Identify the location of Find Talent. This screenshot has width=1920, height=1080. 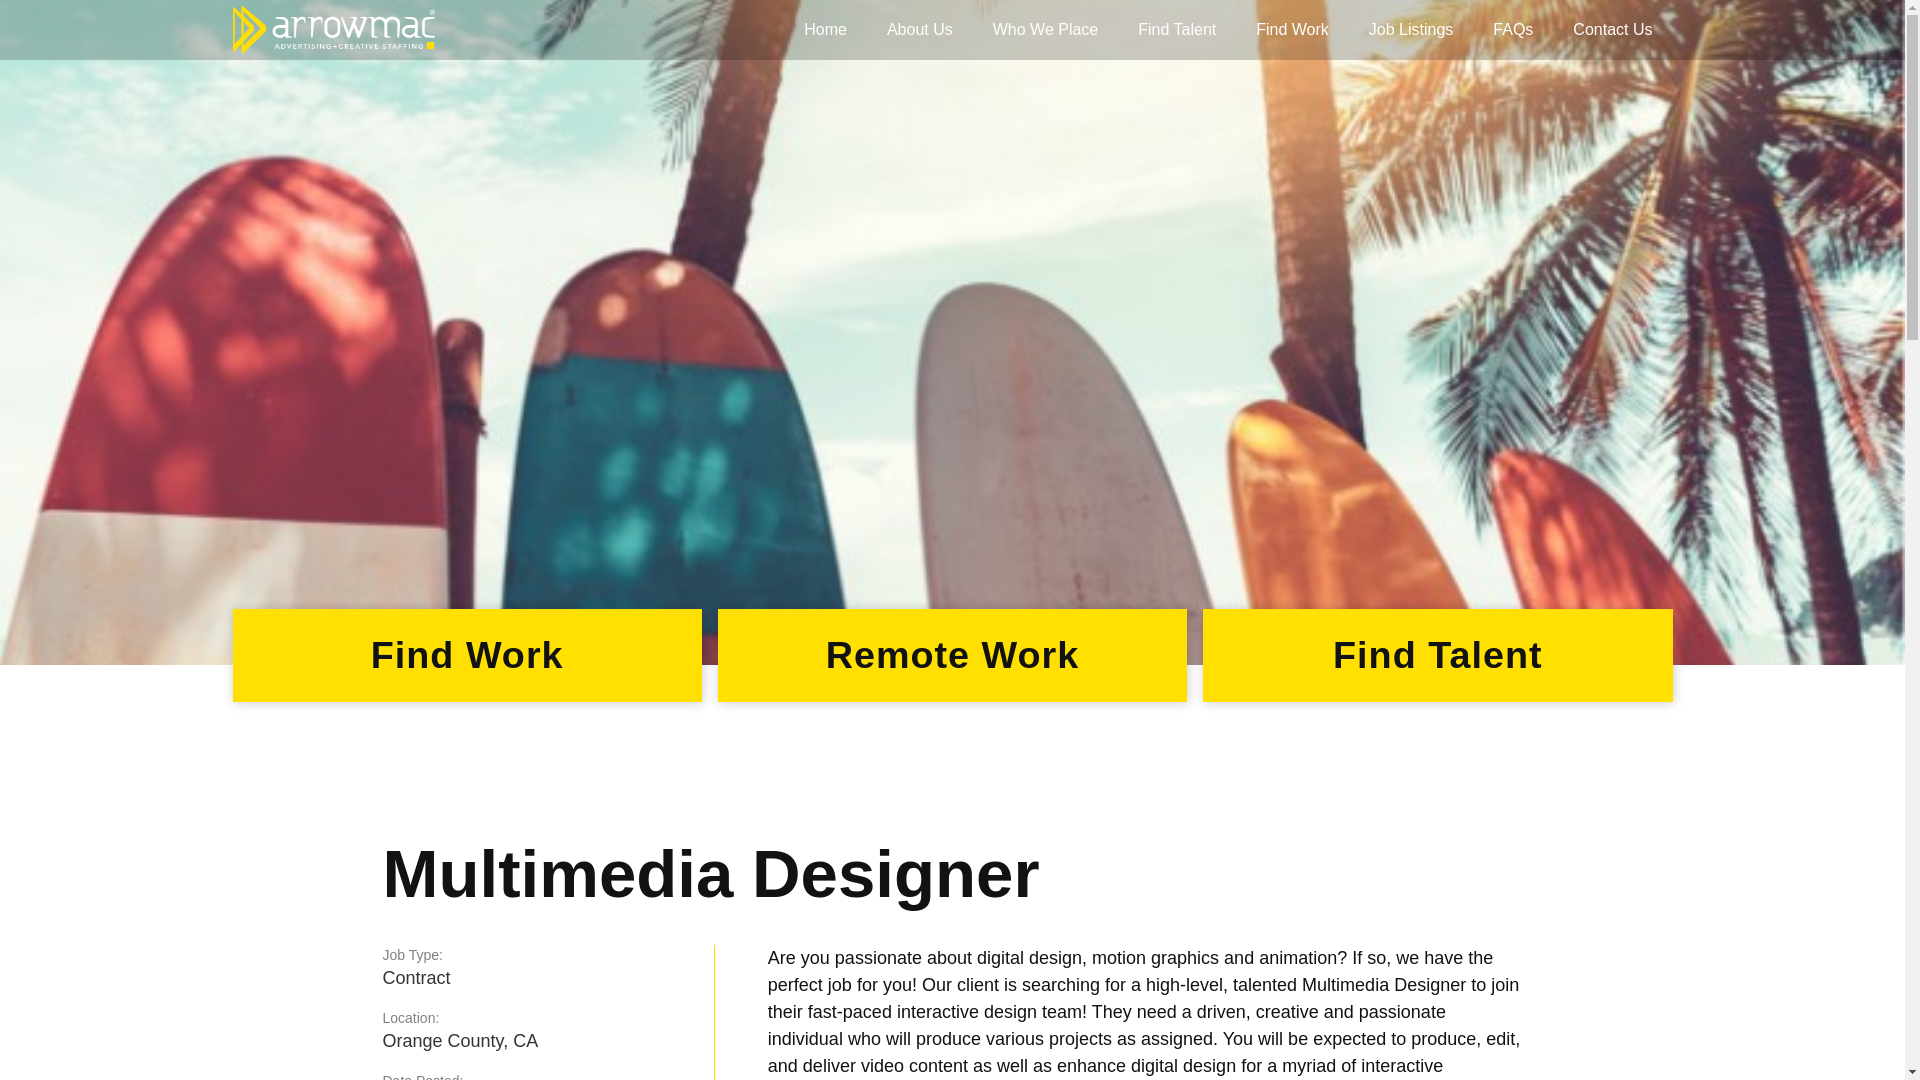
(1176, 30).